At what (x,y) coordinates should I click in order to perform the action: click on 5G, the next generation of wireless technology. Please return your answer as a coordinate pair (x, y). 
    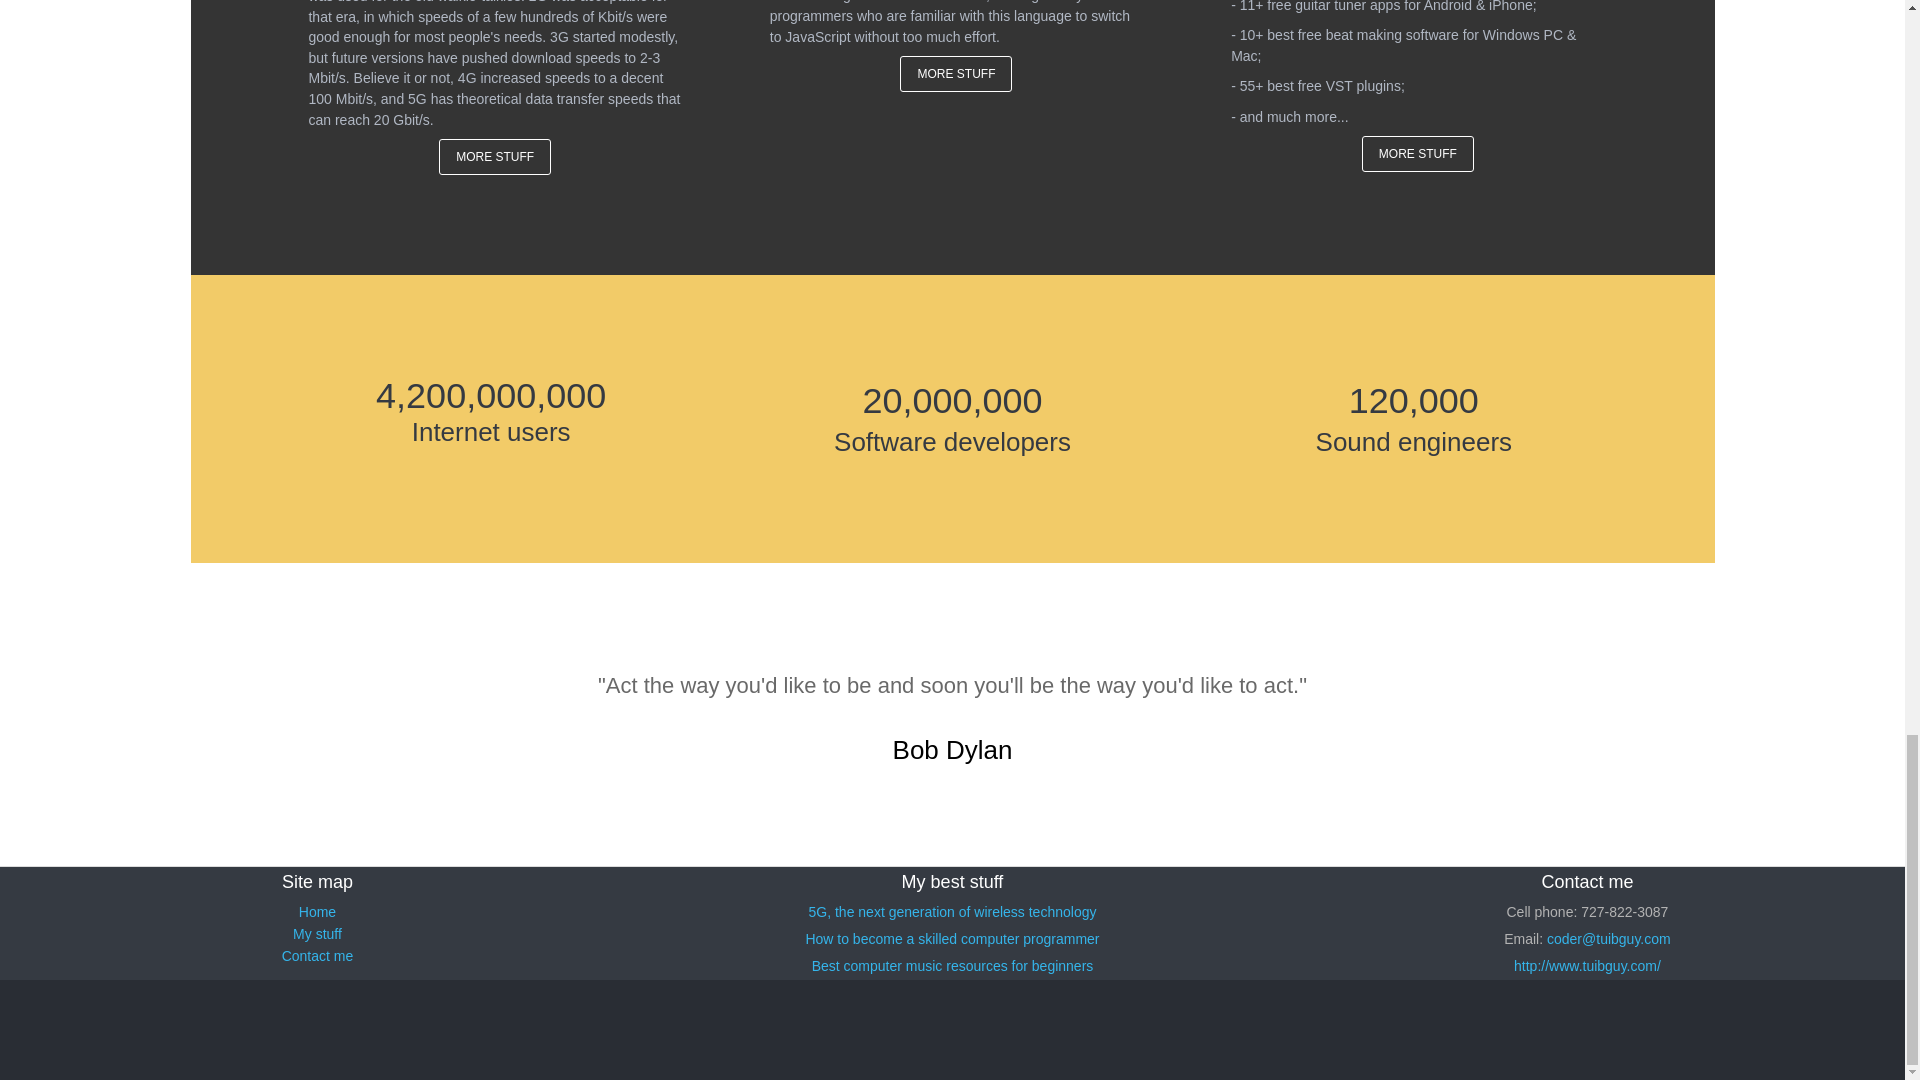
    Looking at the image, I should click on (952, 910).